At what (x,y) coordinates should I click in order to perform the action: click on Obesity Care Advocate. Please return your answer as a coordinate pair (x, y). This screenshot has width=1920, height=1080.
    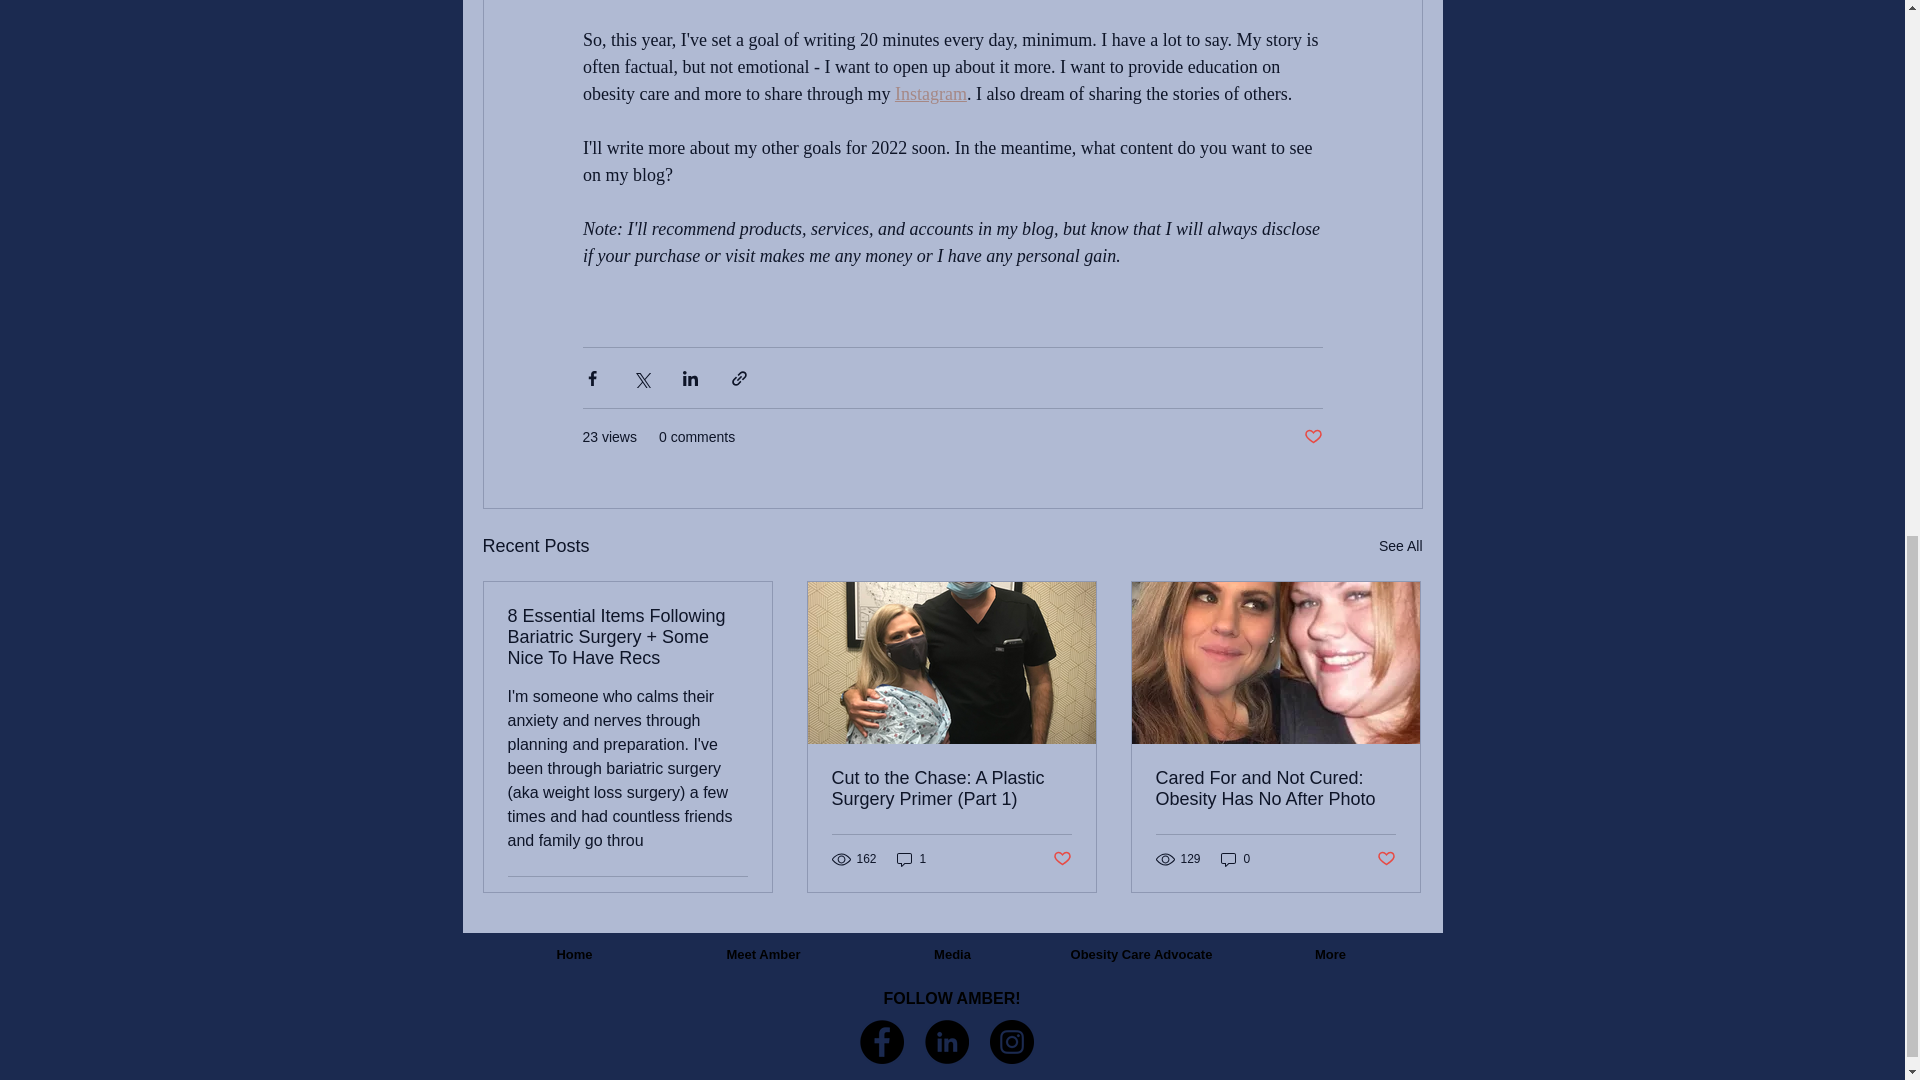
    Looking at the image, I should click on (1141, 955).